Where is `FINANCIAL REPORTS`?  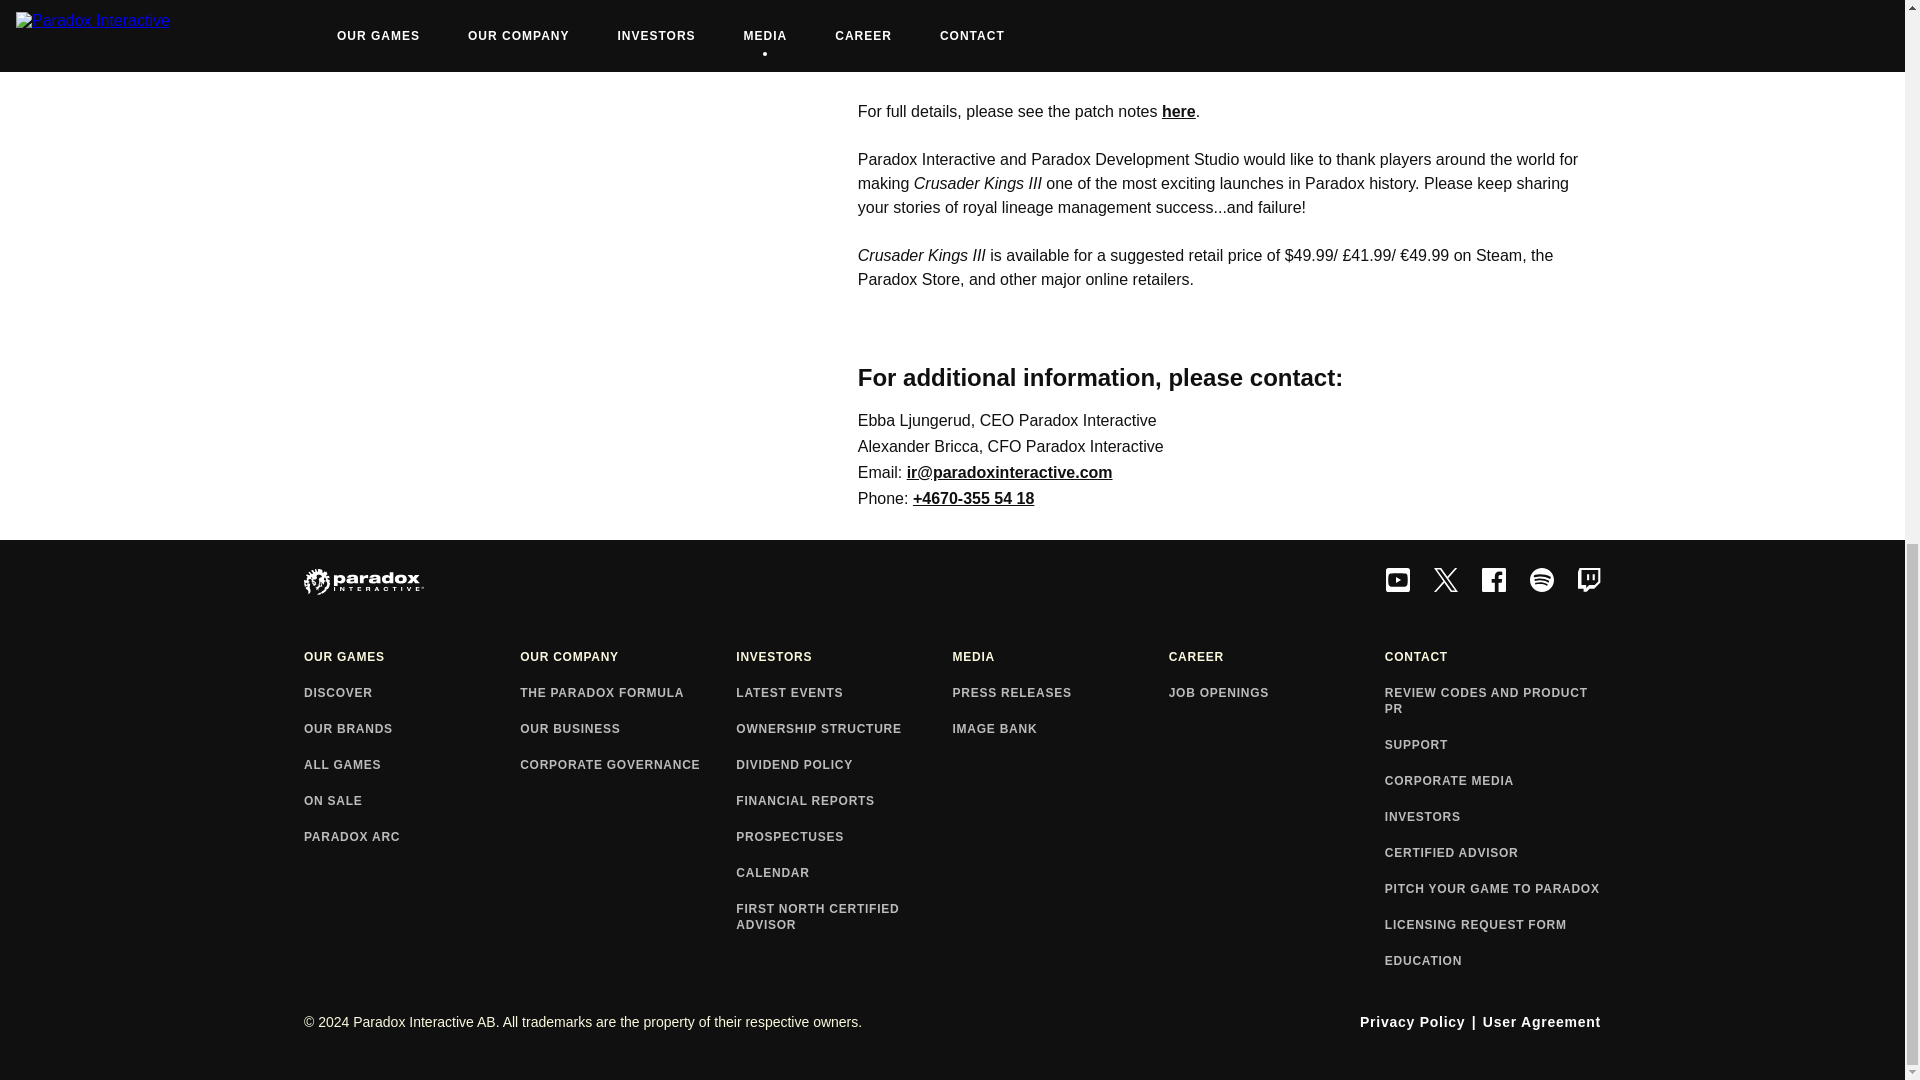 FINANCIAL REPORTS is located at coordinates (844, 802).